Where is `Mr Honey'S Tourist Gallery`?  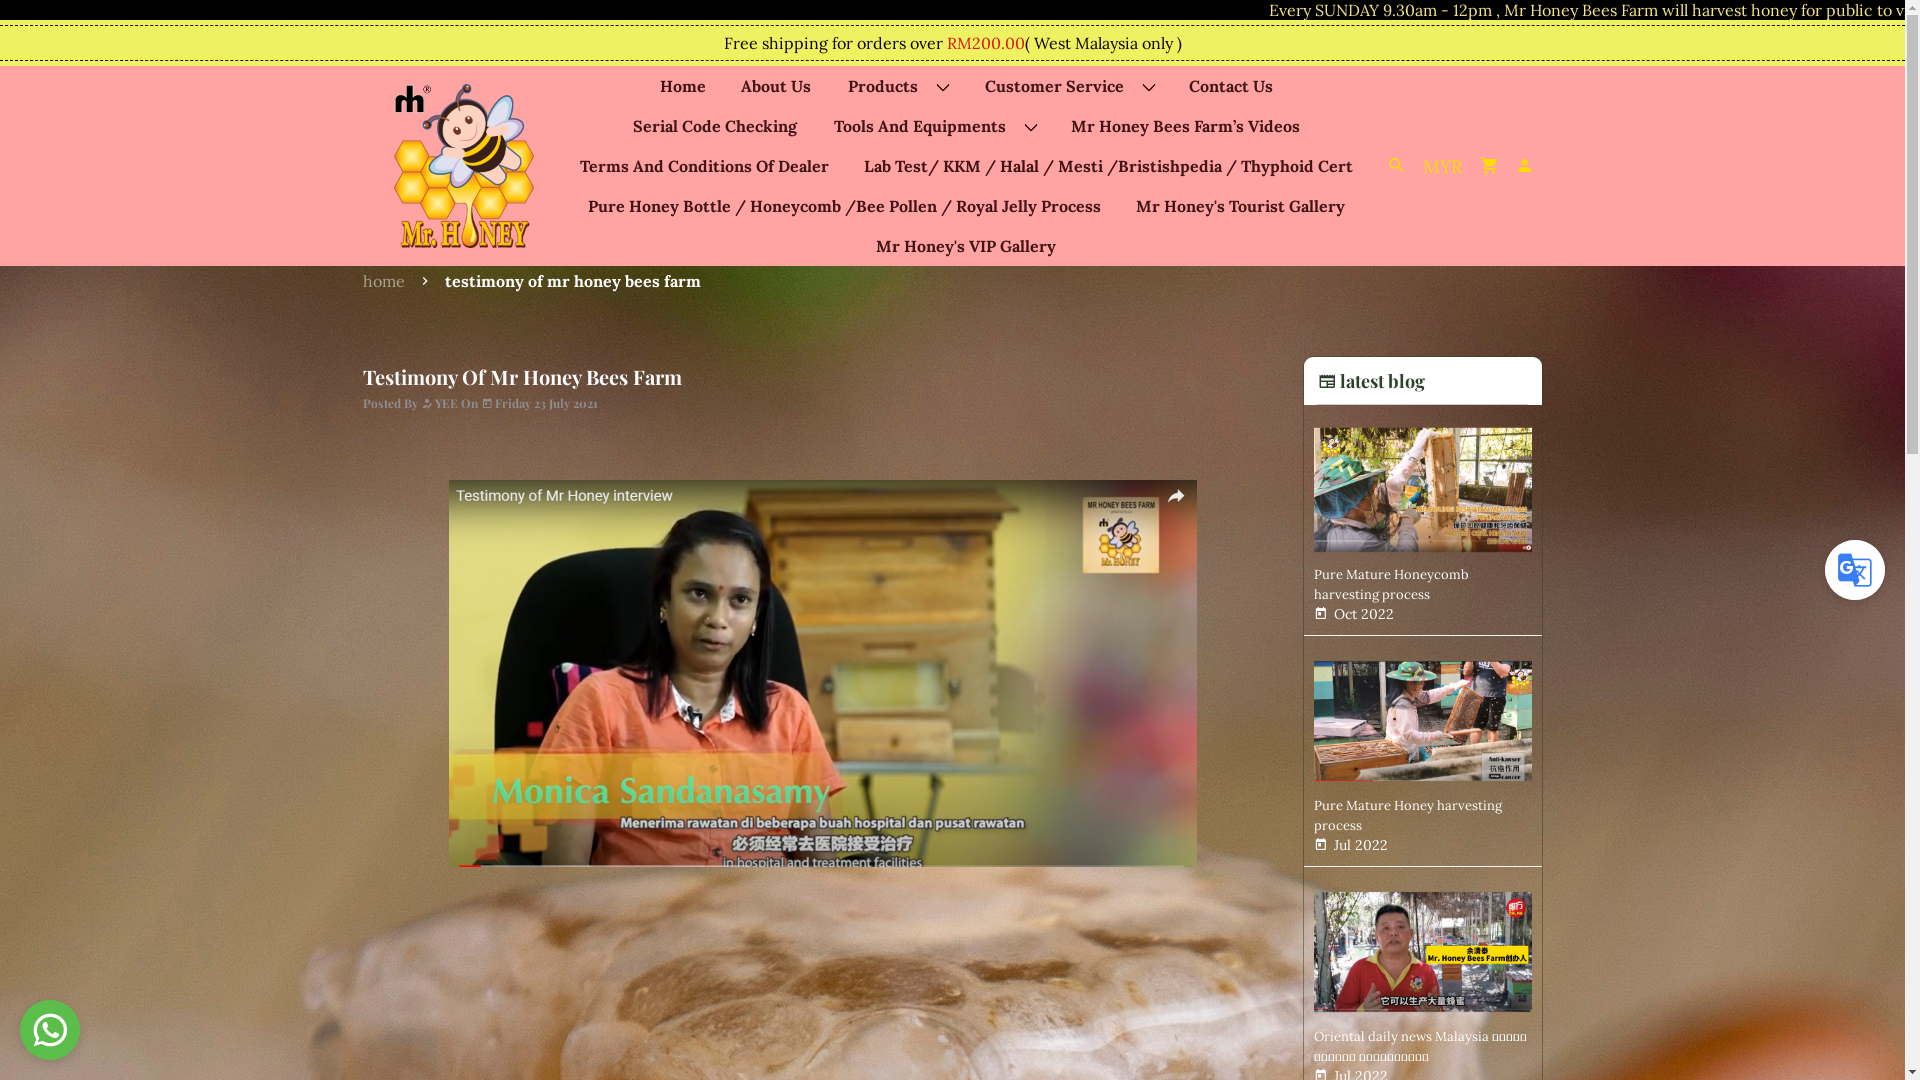 Mr Honey'S Tourist Gallery is located at coordinates (1240, 206).